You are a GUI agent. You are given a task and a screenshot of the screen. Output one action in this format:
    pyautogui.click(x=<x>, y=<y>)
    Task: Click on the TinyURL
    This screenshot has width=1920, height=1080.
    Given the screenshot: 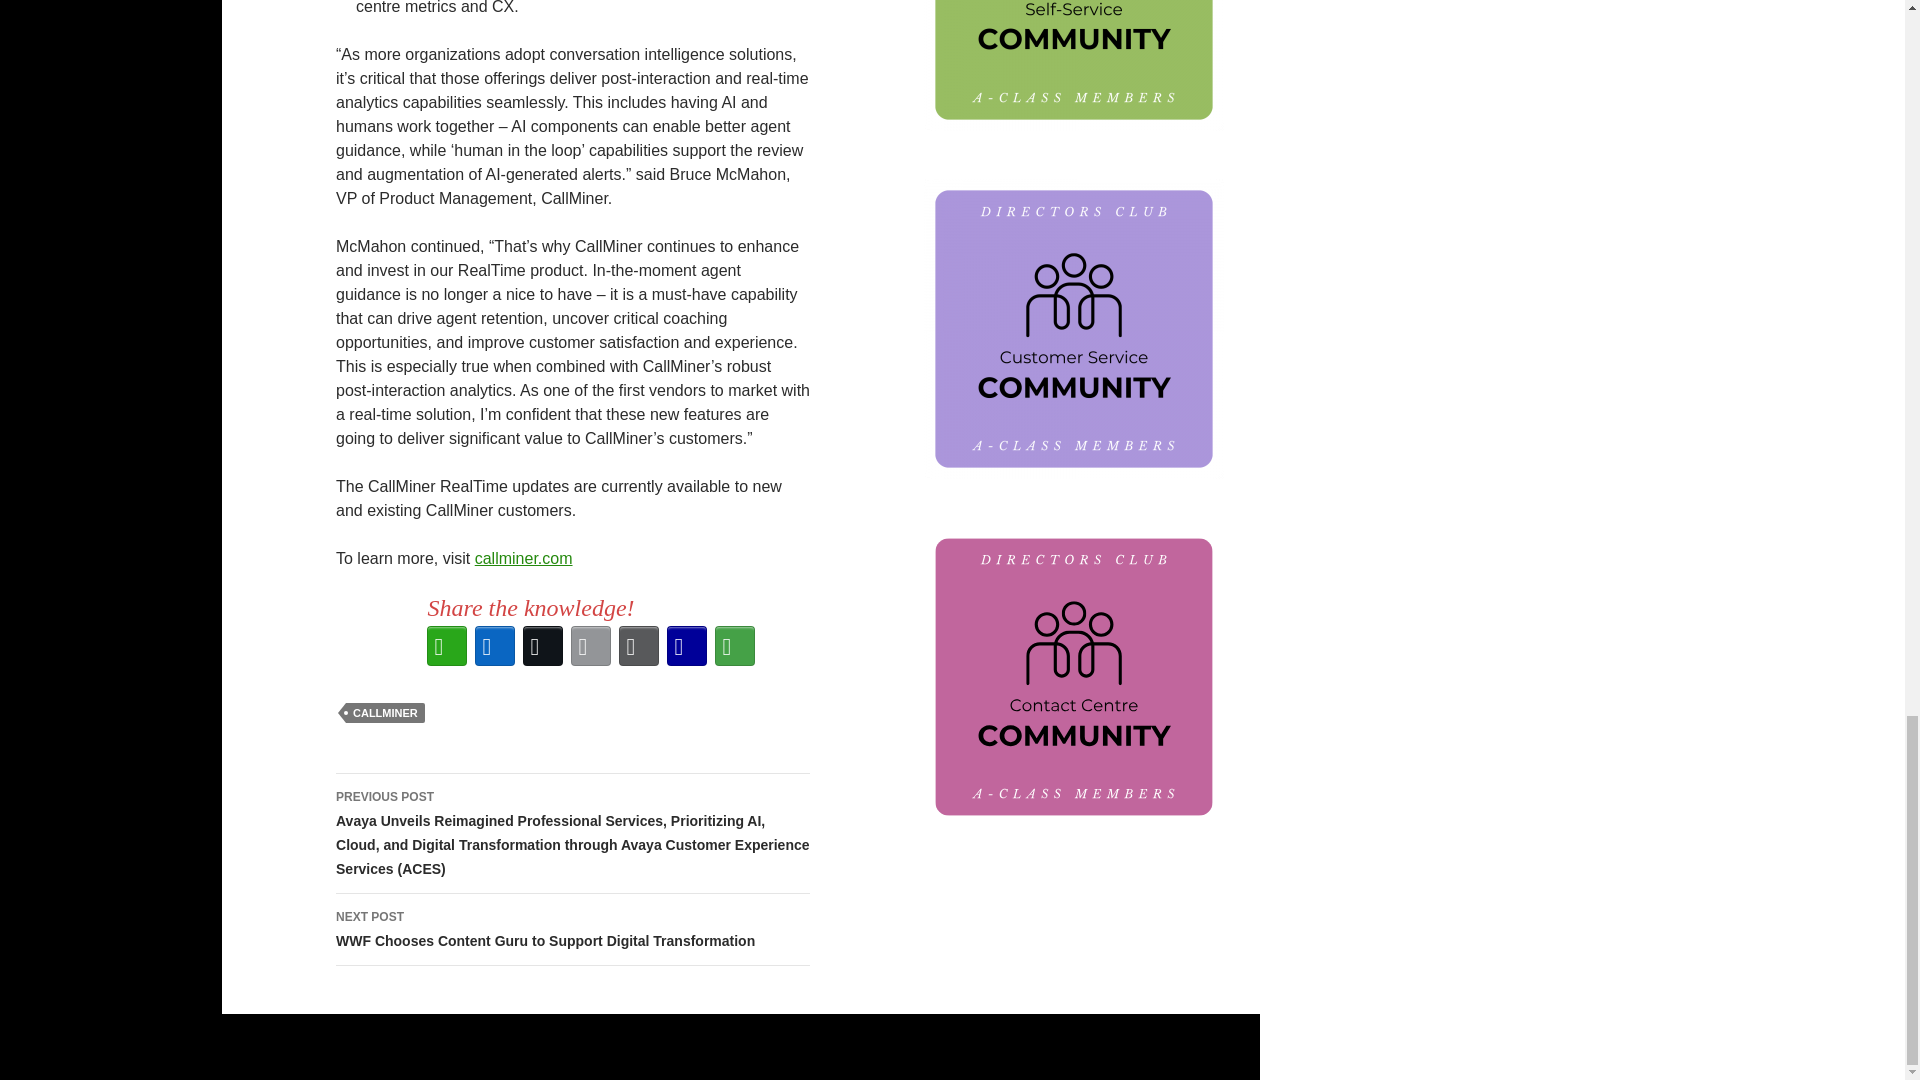 What is the action you would take?
    pyautogui.click(x=686, y=646)
    